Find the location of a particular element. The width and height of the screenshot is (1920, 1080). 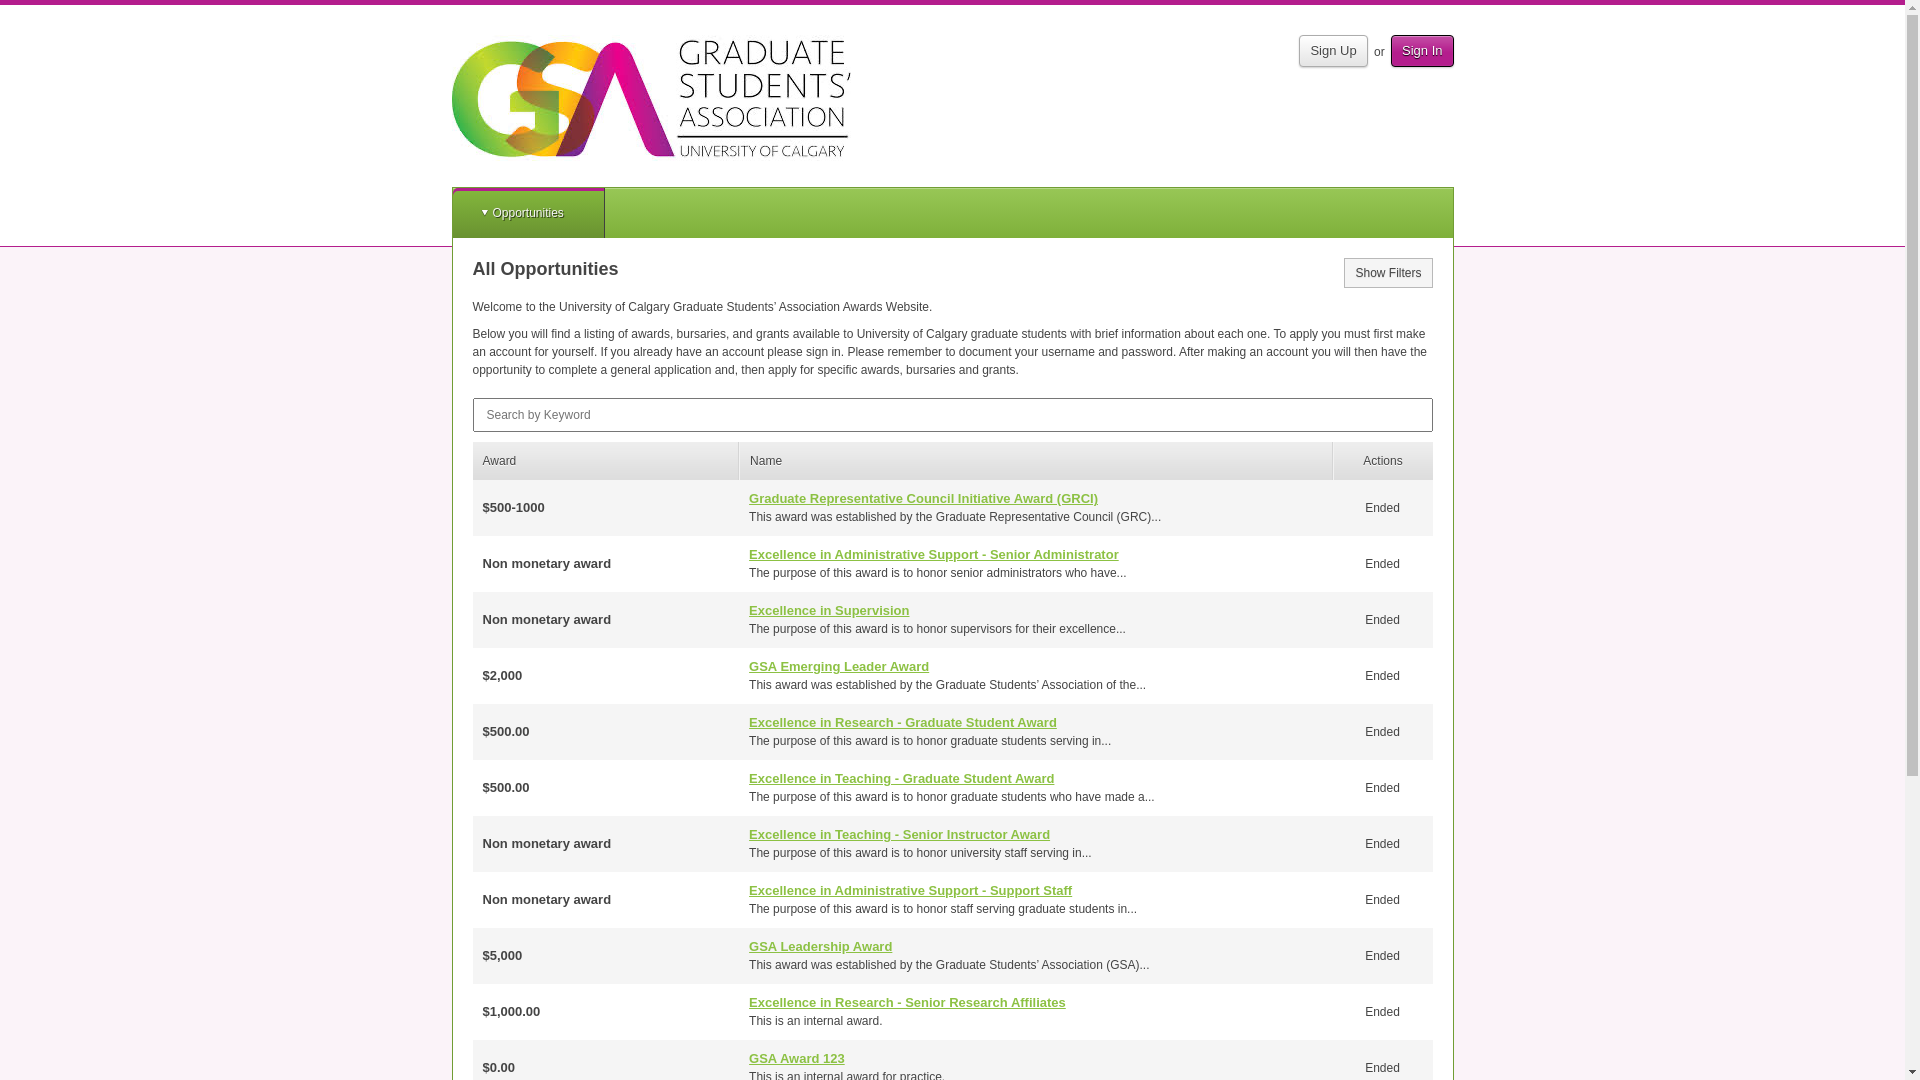

Graduate Students' Association Awards is located at coordinates (652, 98).